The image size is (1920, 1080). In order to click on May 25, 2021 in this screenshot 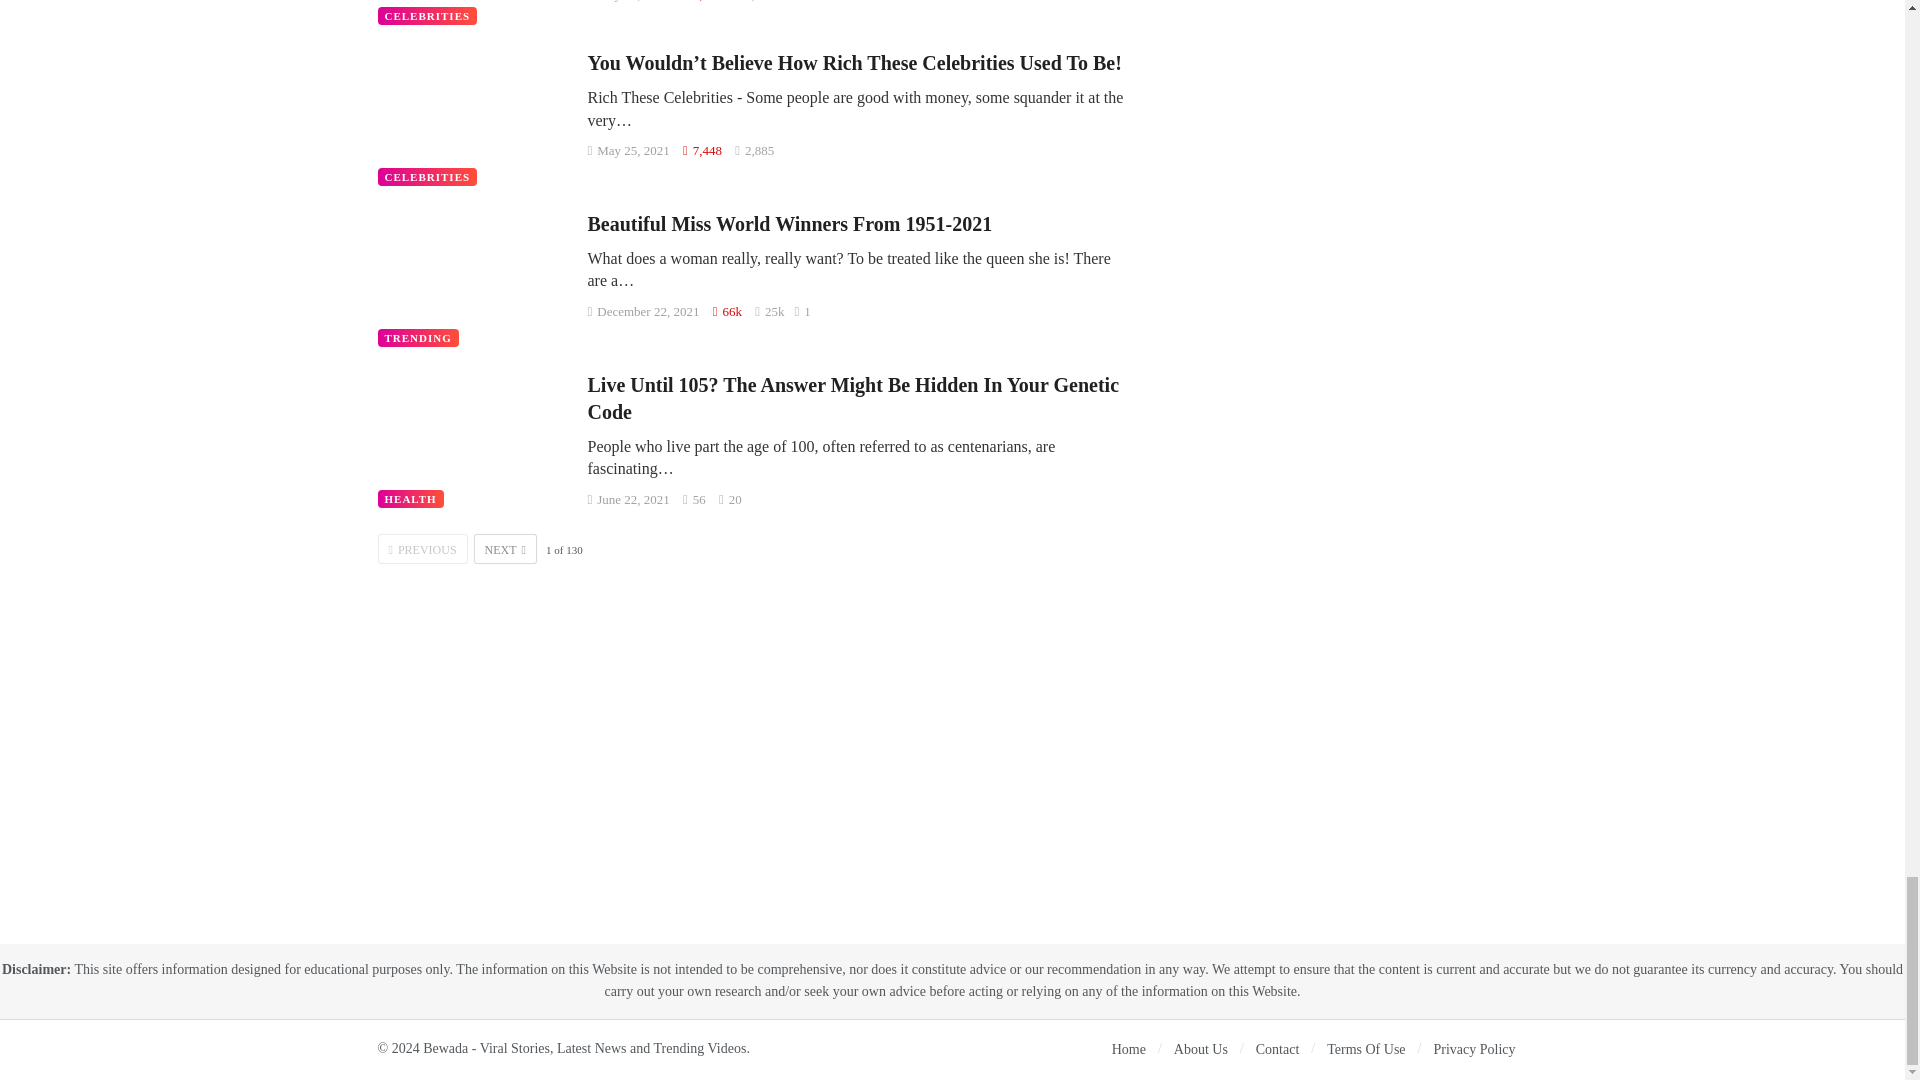, I will do `click(628, 150)`.